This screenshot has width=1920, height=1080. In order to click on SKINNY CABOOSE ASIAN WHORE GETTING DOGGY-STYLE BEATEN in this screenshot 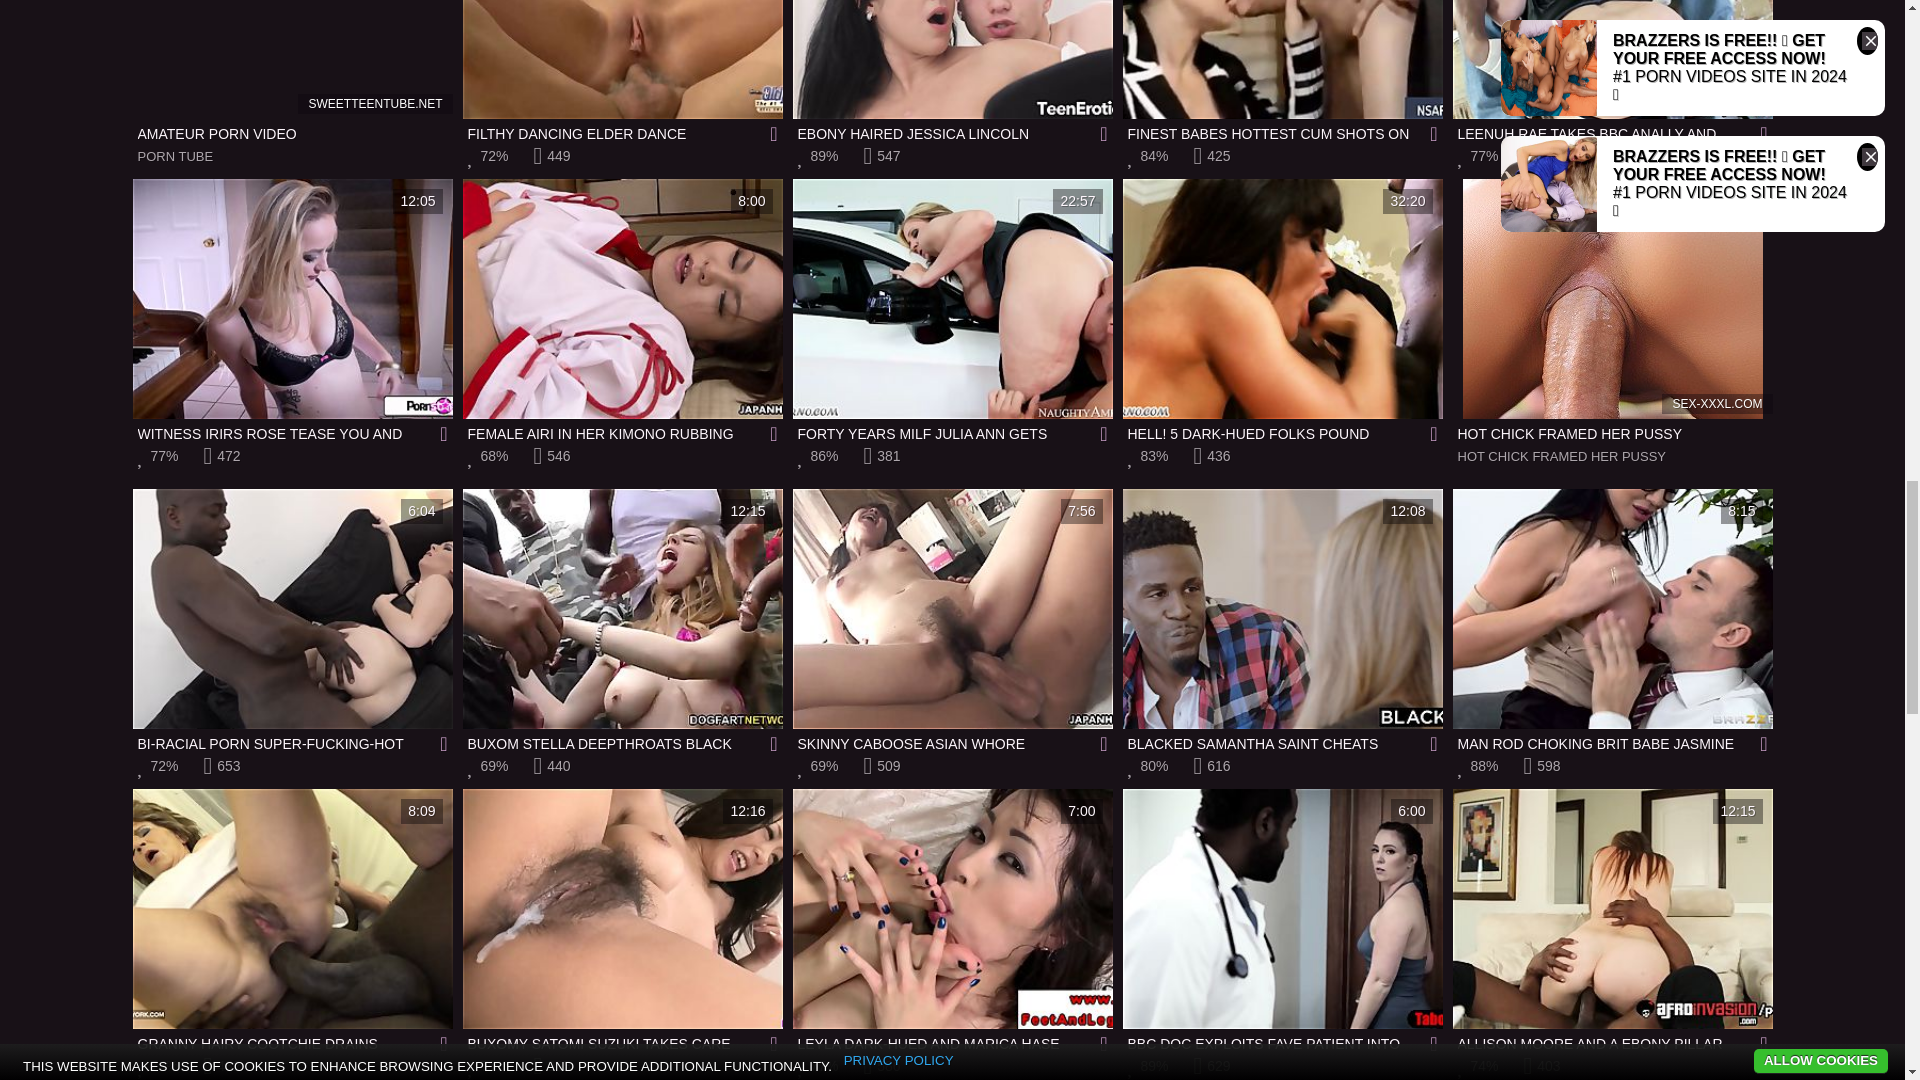, I will do `click(1281, 72)`.